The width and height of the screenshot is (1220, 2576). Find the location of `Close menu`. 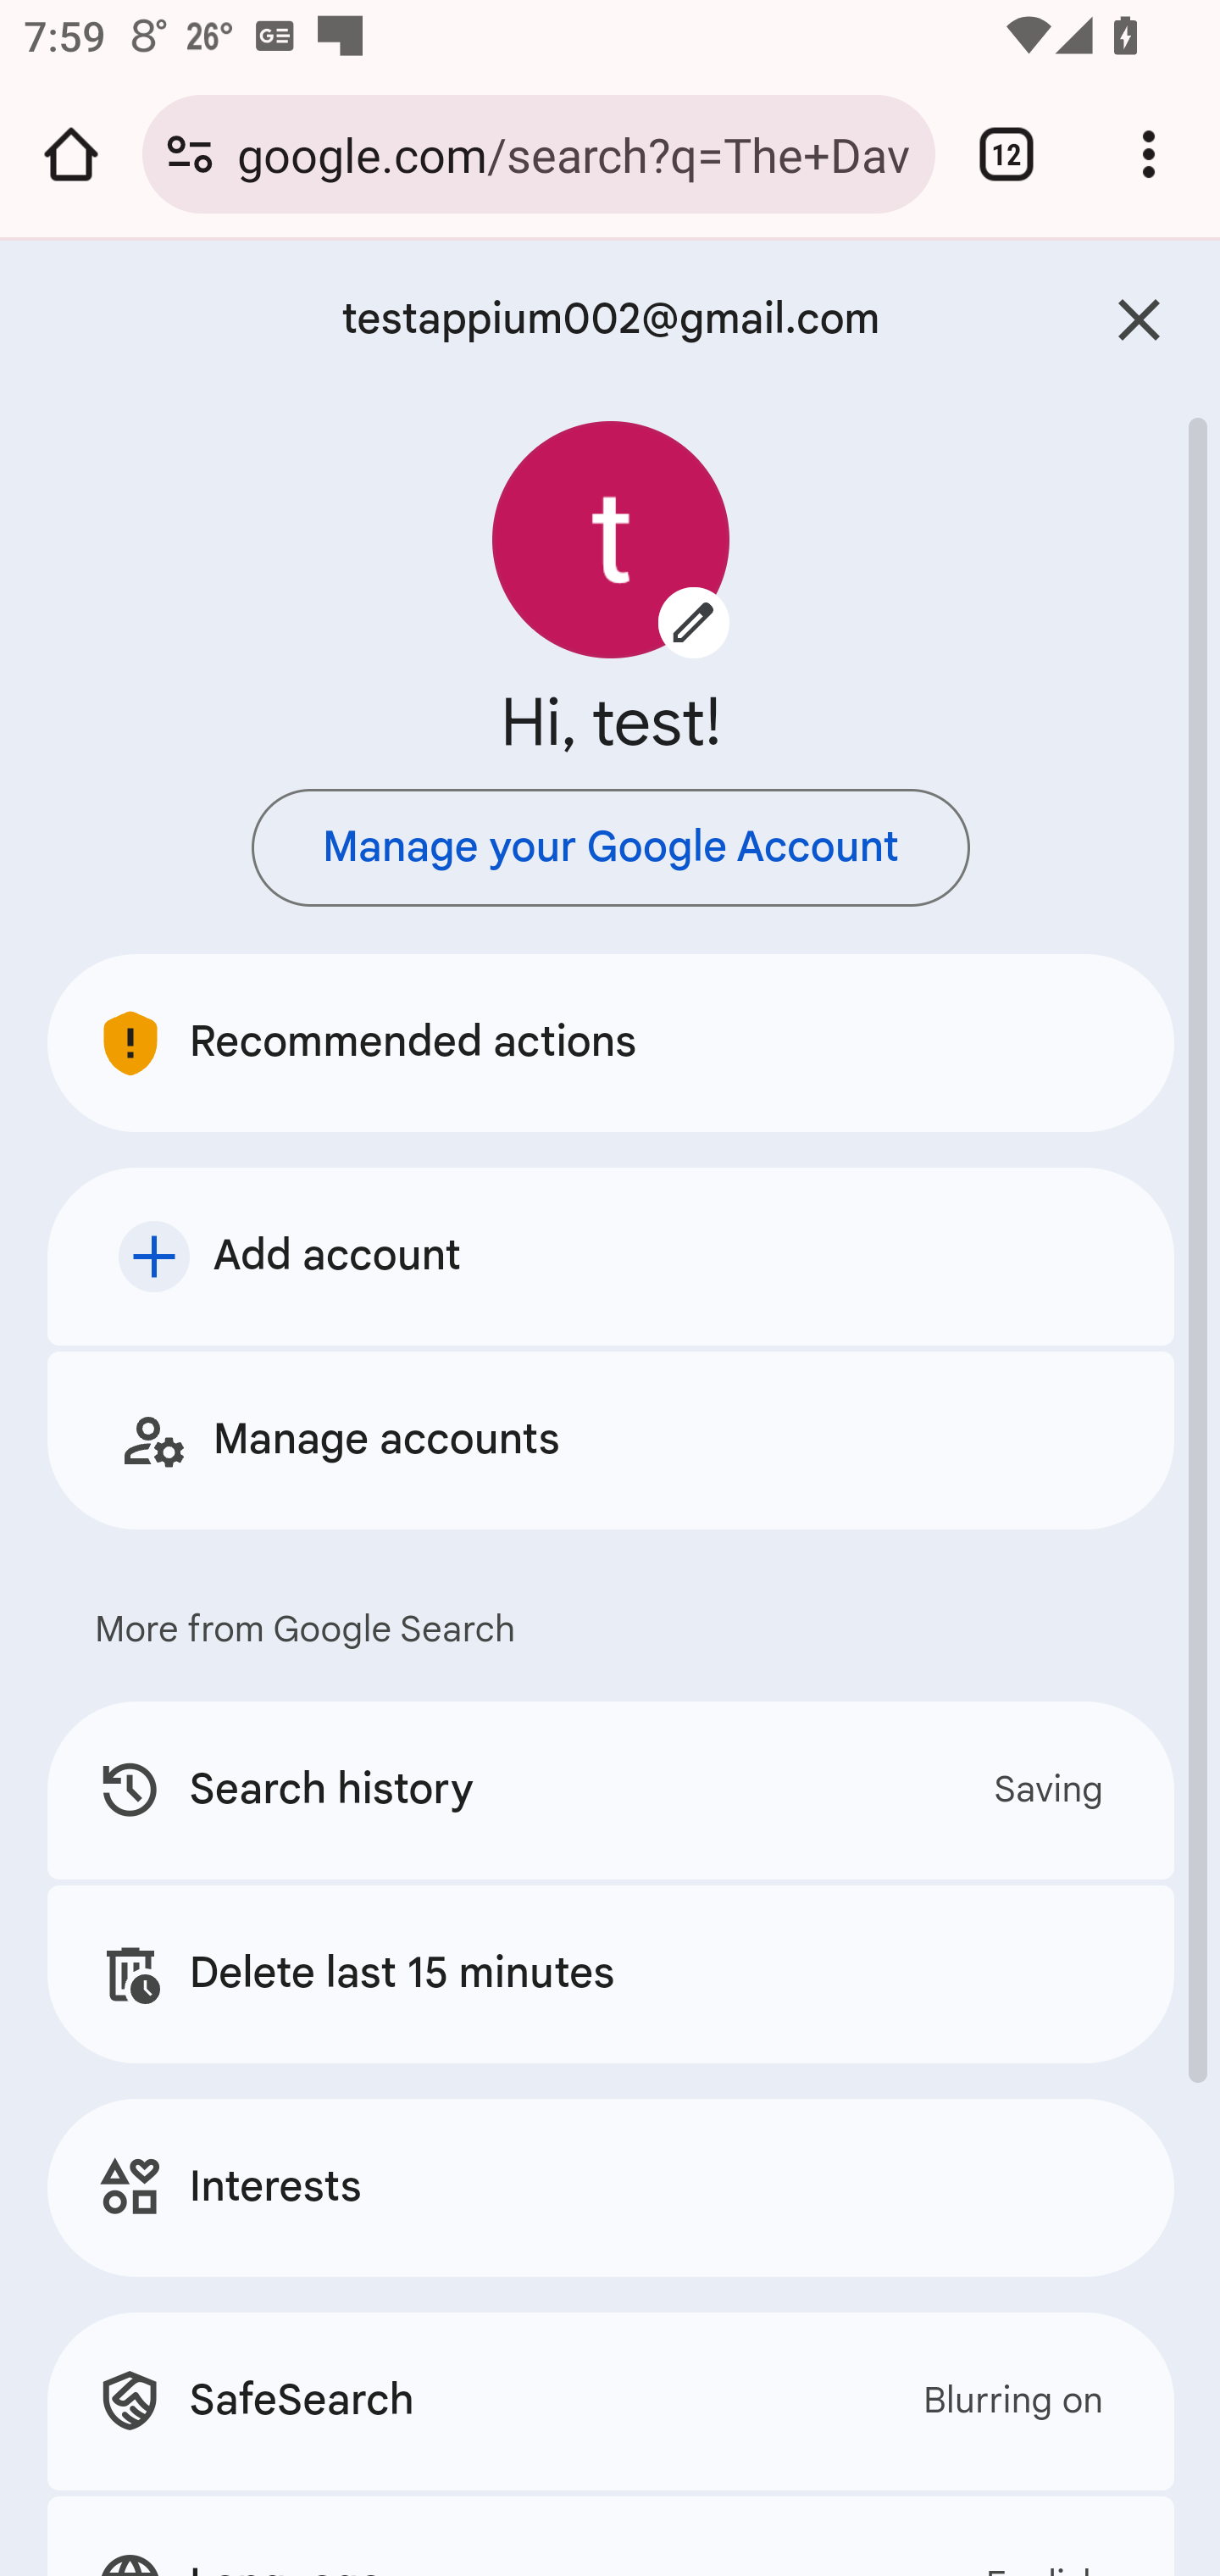

Close menu is located at coordinates (1140, 320).